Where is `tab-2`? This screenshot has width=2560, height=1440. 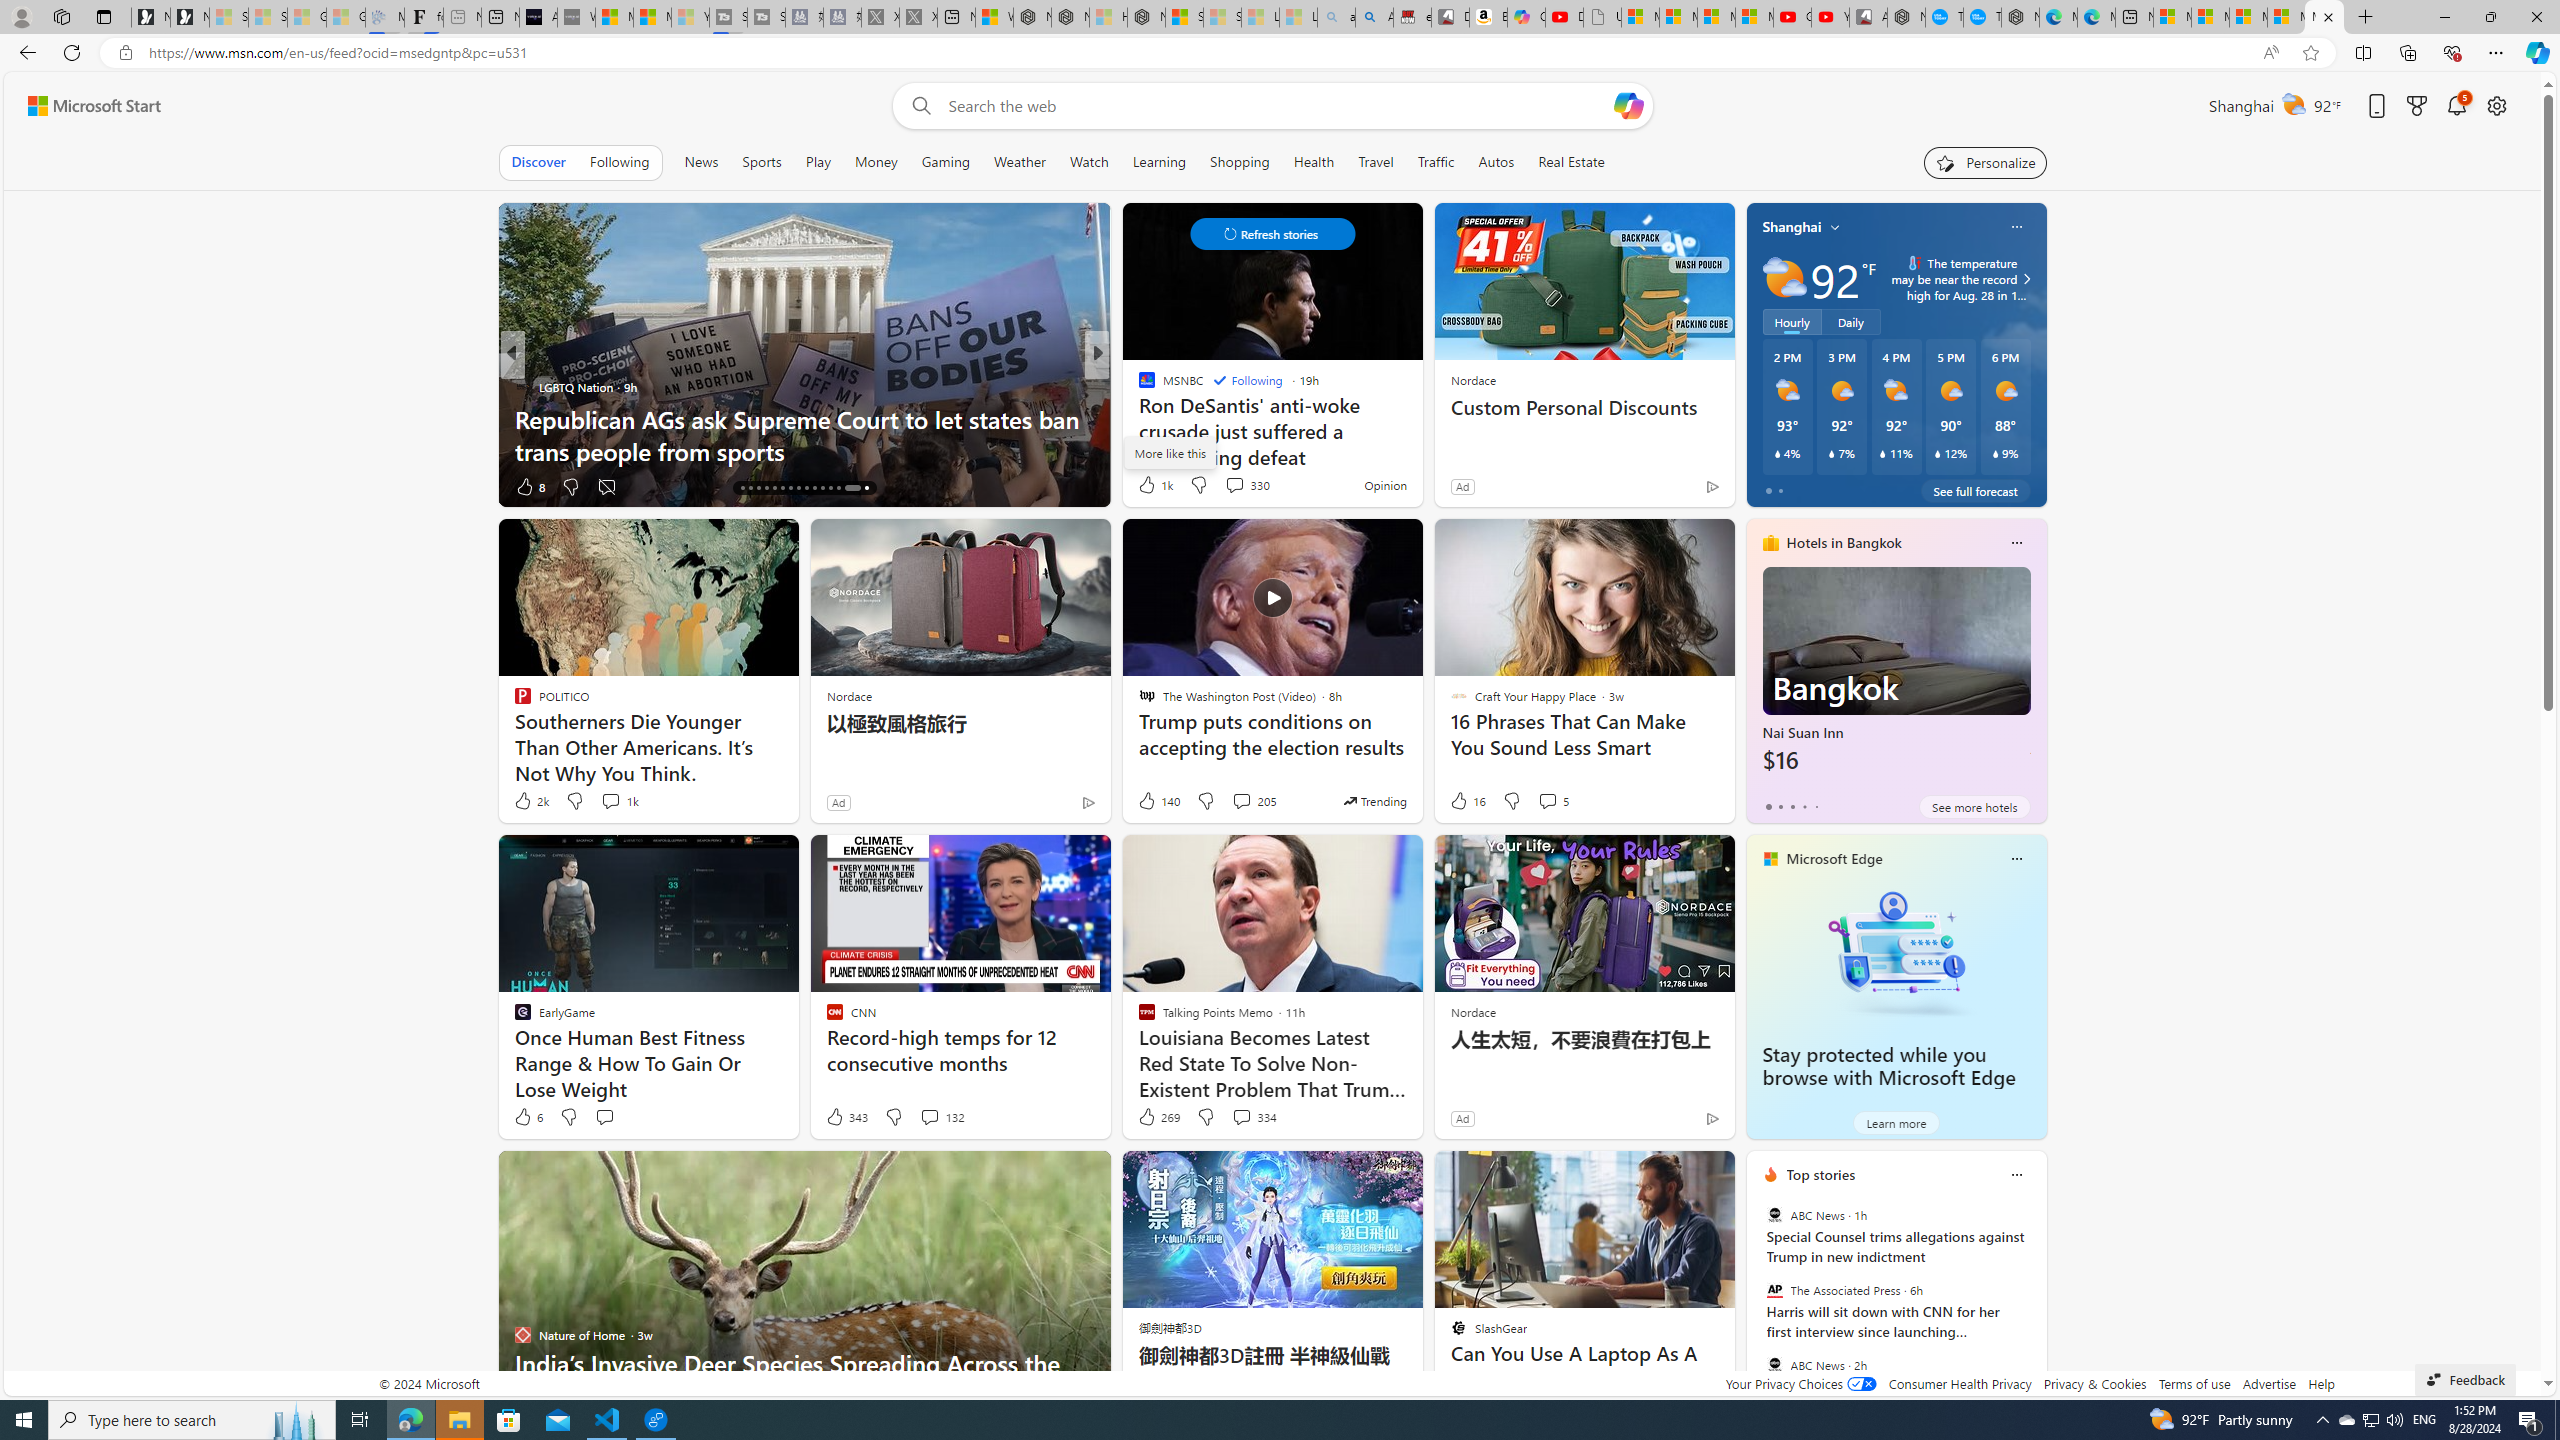 tab-2 is located at coordinates (1792, 806).